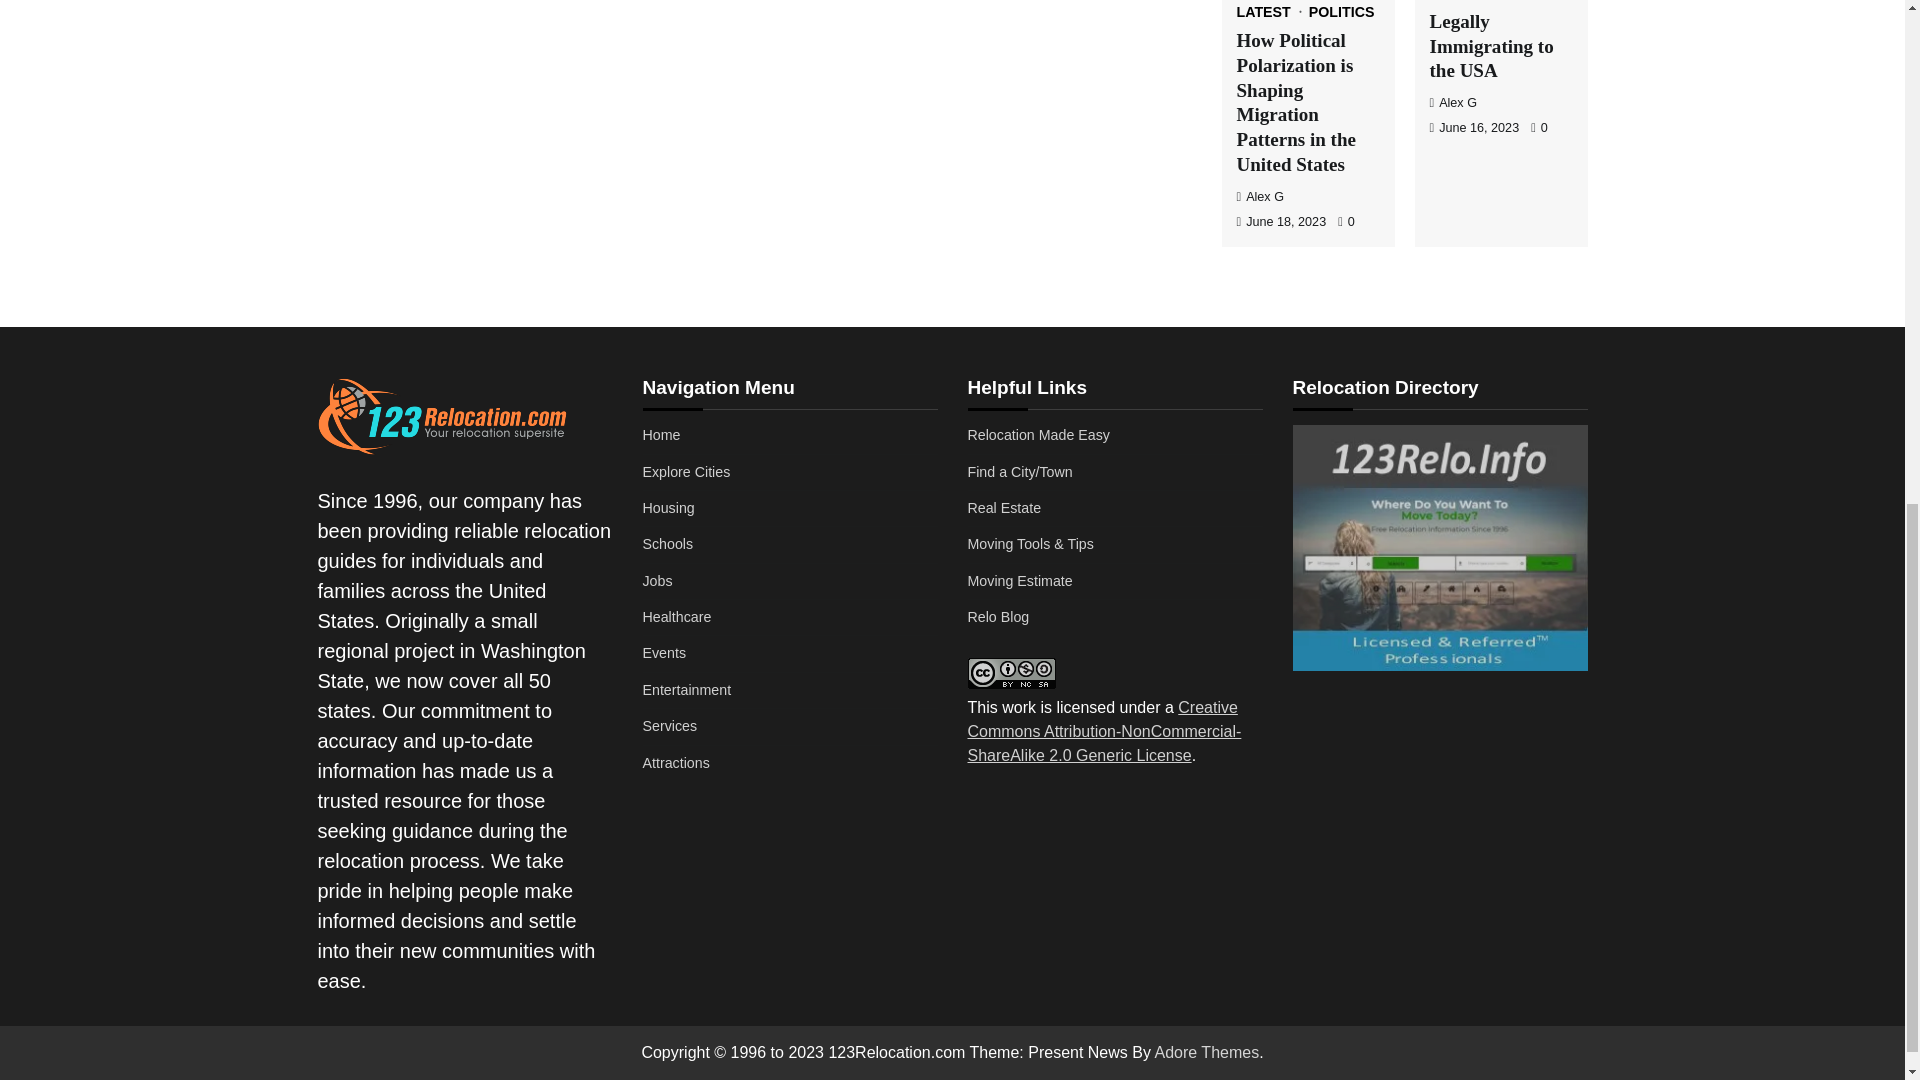 The image size is (1920, 1080). I want to click on Alex G, so click(1260, 197).